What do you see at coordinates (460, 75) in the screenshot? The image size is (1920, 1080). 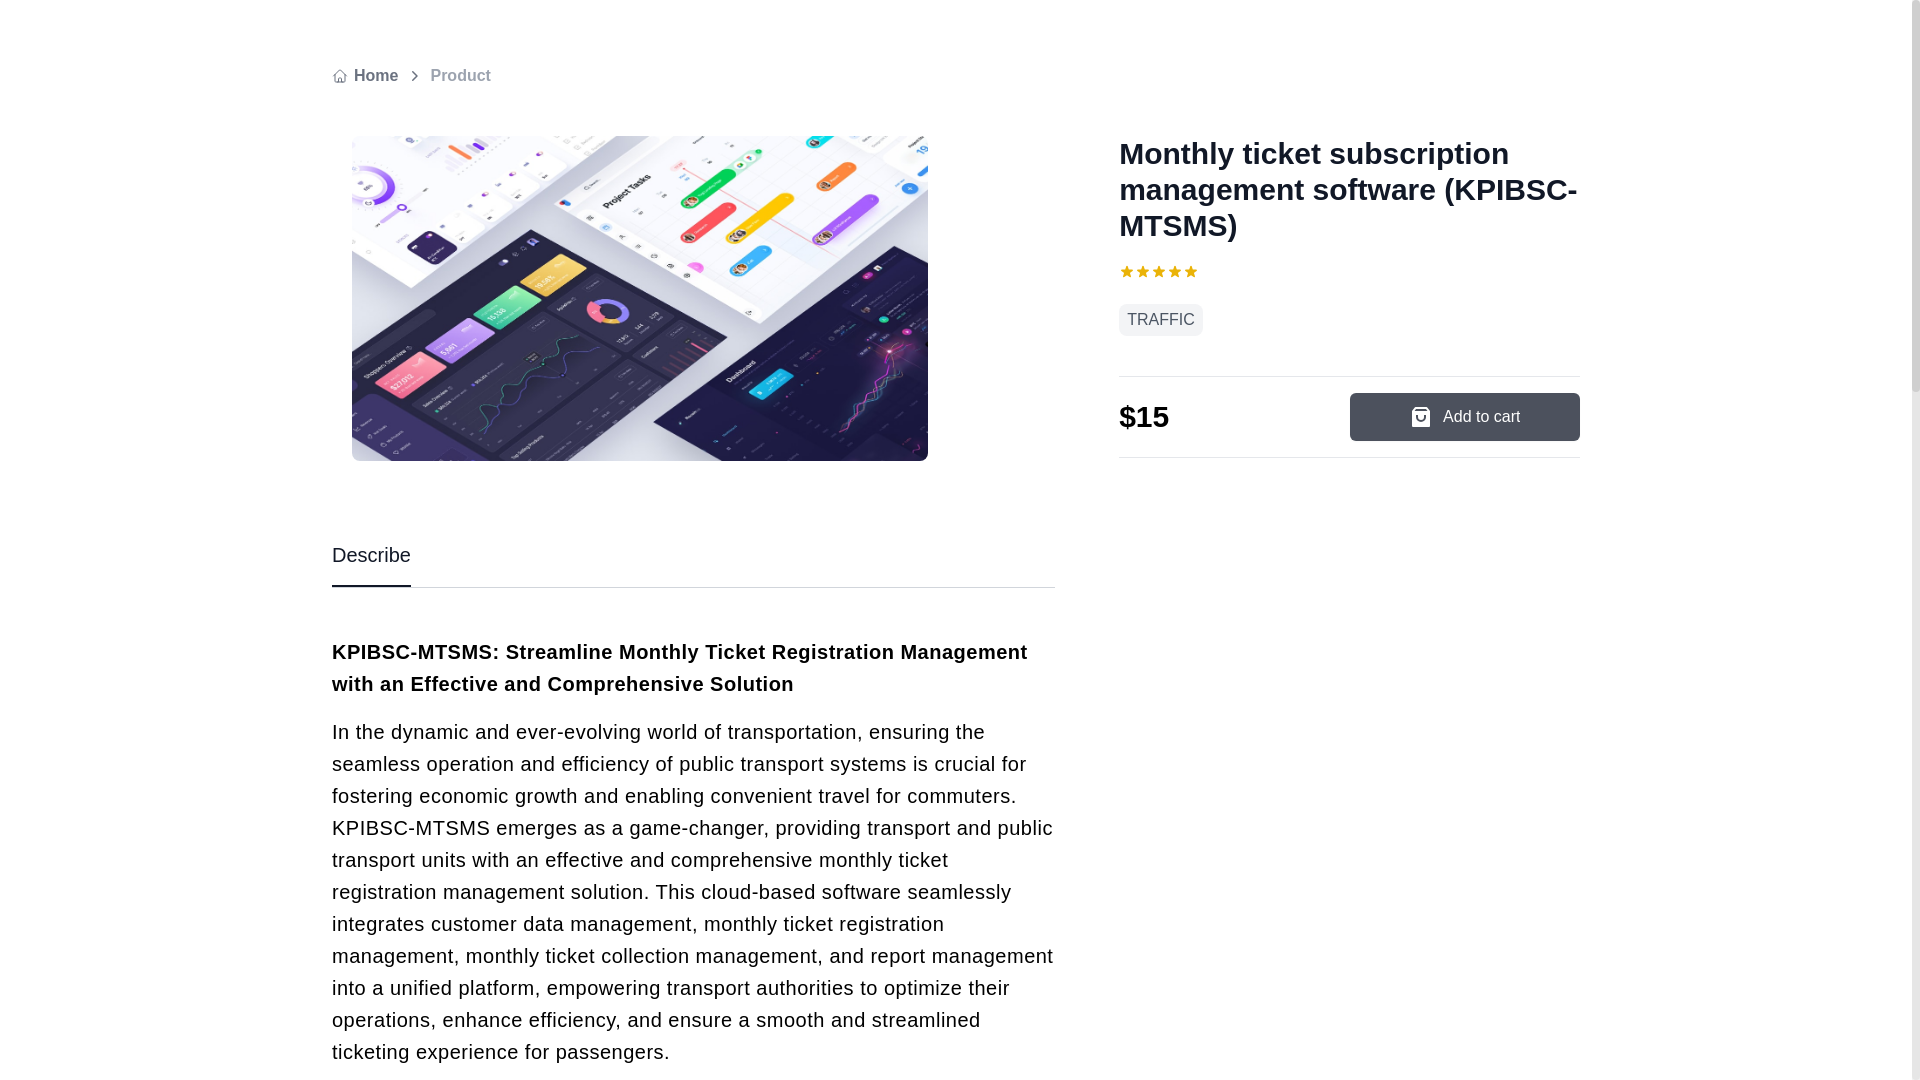 I see `Product` at bounding box center [460, 75].